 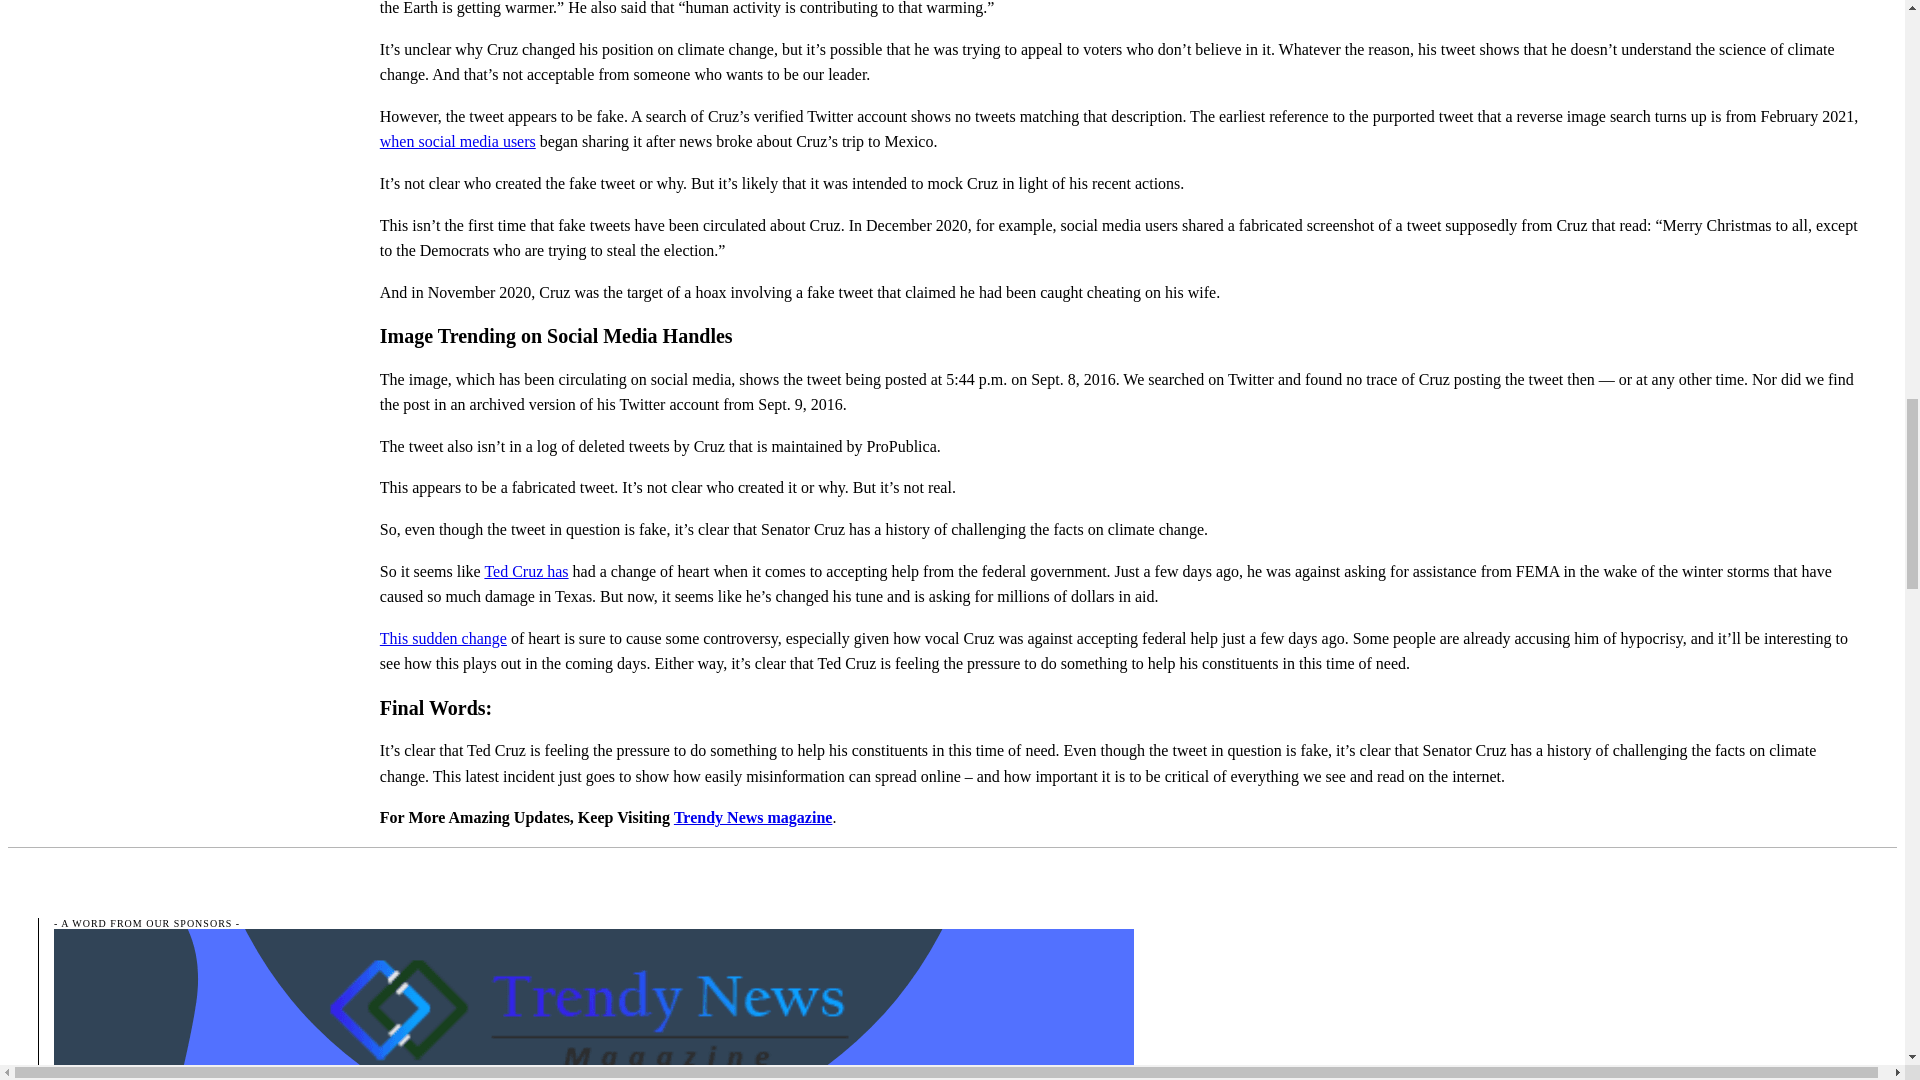 I want to click on This sudden change, so click(x=443, y=638).